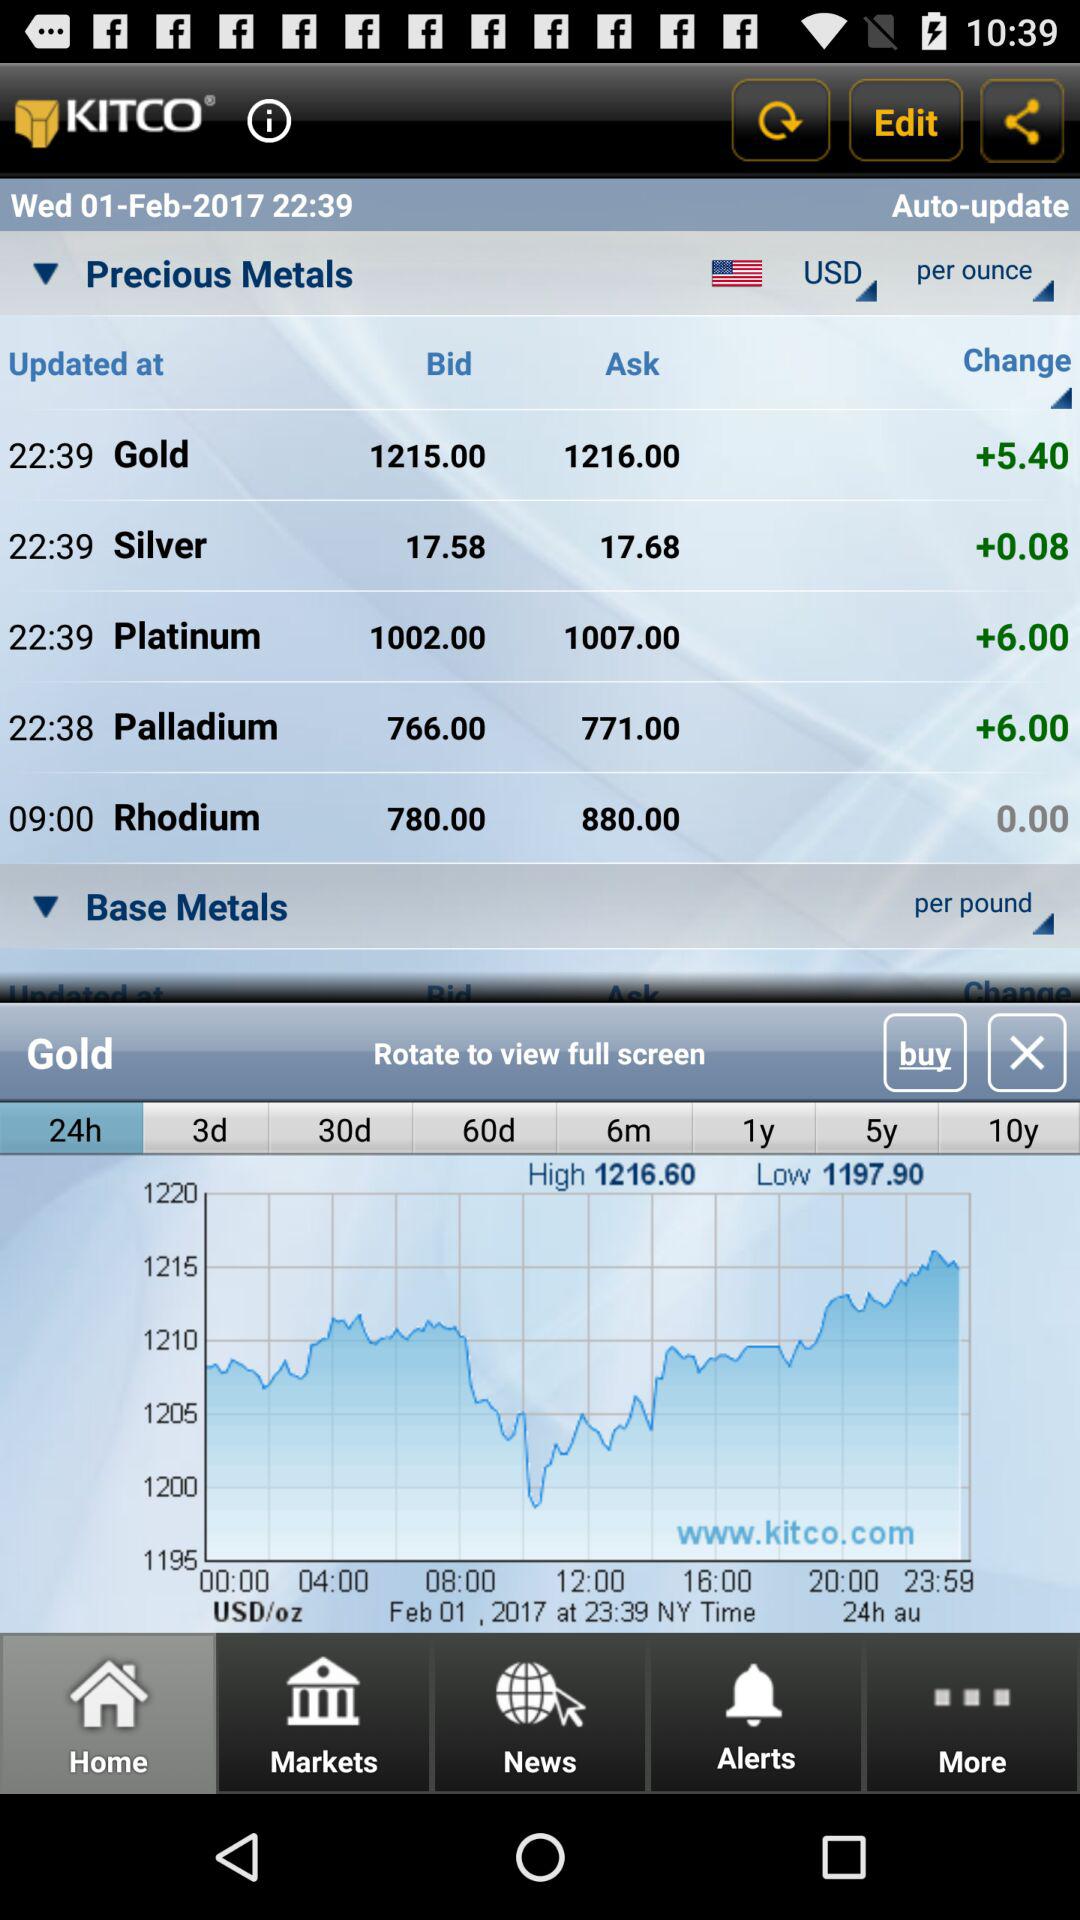 The width and height of the screenshot is (1080, 1920). Describe the element at coordinates (754, 1128) in the screenshot. I see `click the icon next to the 5y radio button` at that location.